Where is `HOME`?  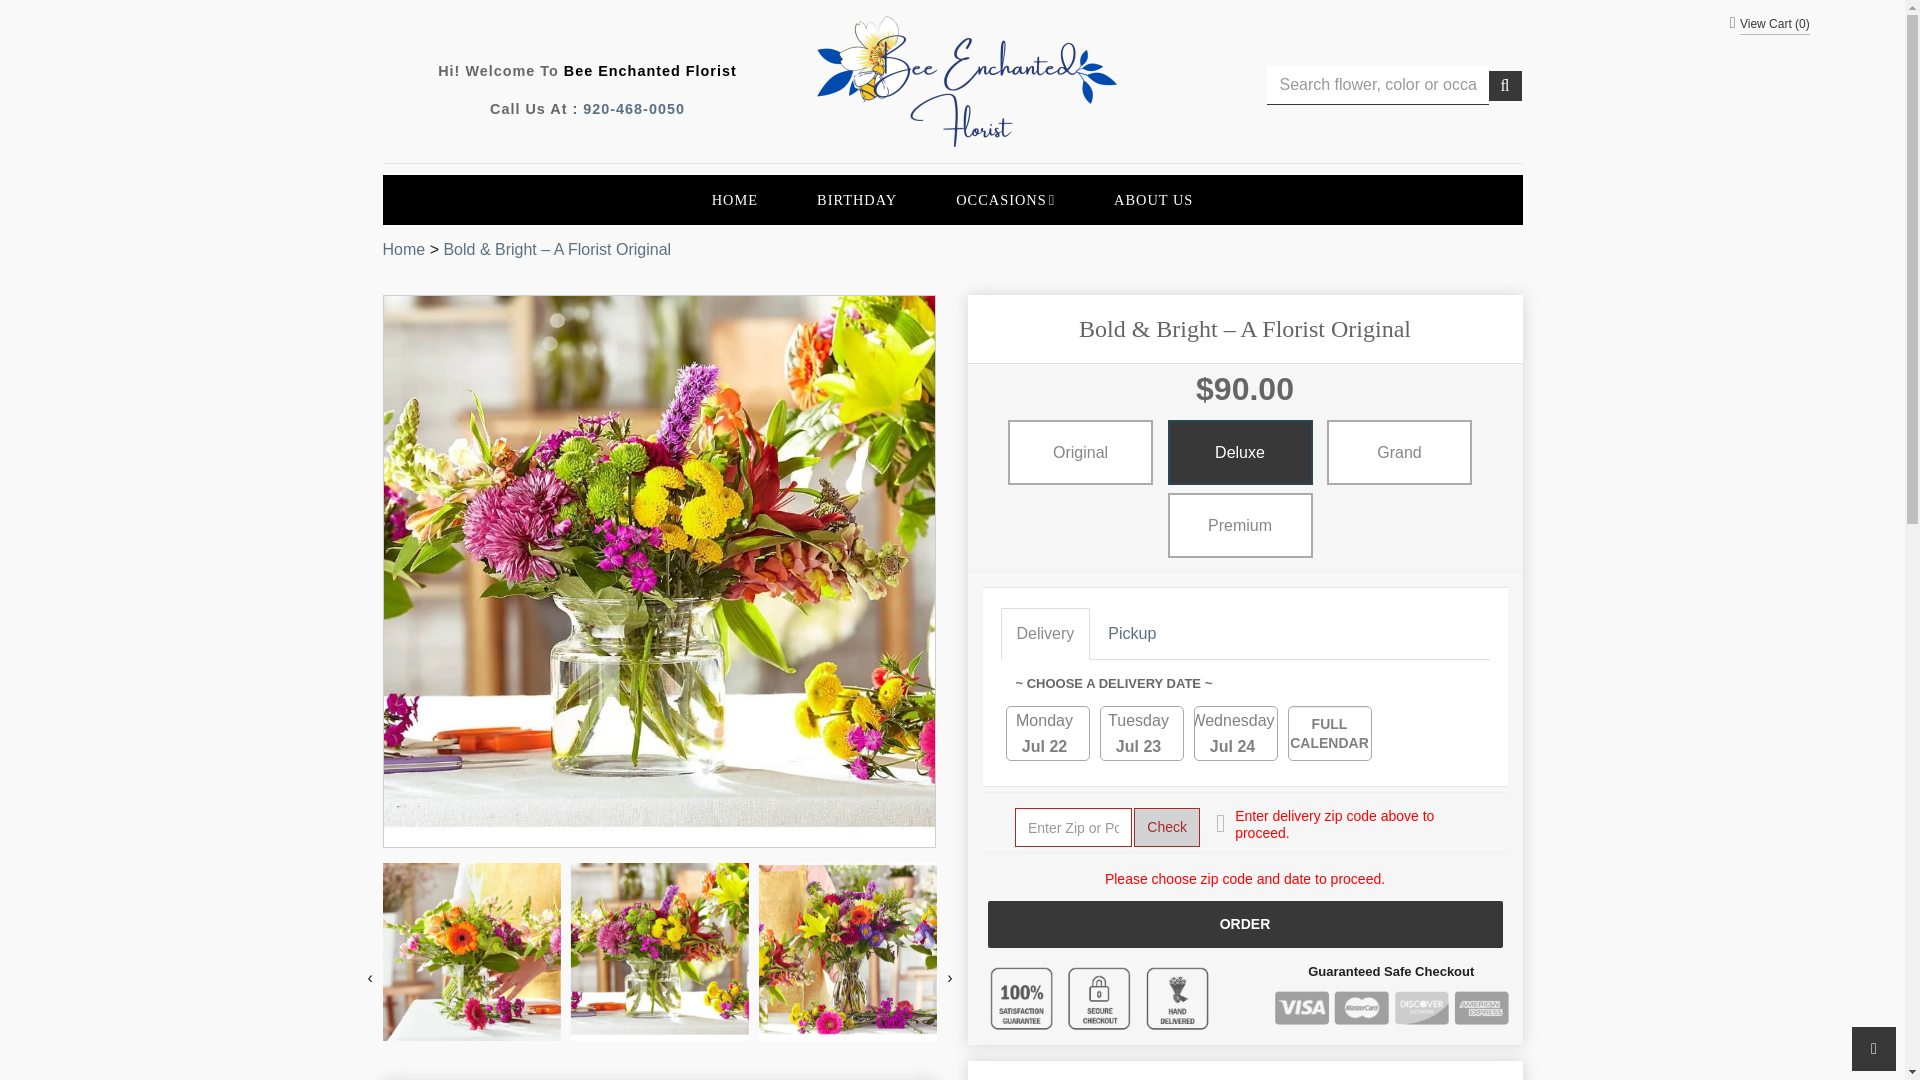
HOME is located at coordinates (735, 199).